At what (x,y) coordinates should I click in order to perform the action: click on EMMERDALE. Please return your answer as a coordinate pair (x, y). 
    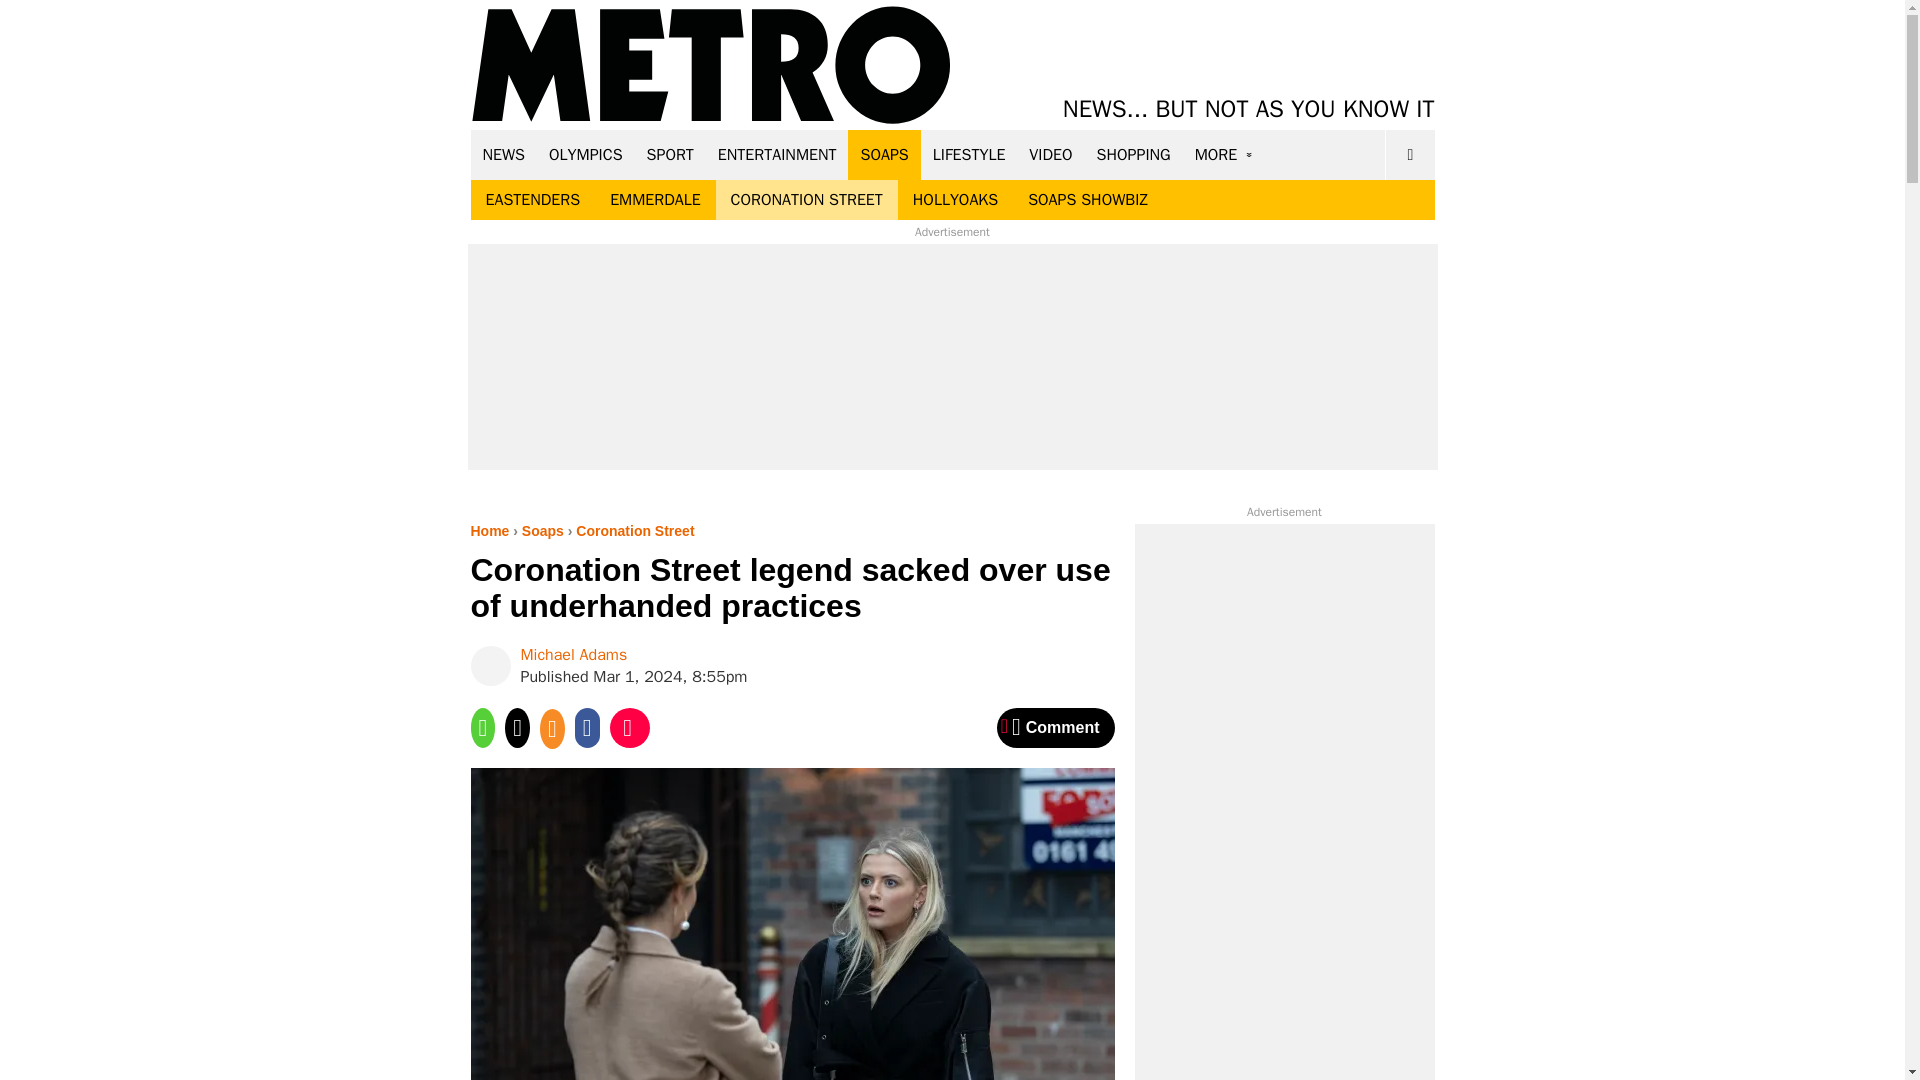
    Looking at the image, I should click on (654, 200).